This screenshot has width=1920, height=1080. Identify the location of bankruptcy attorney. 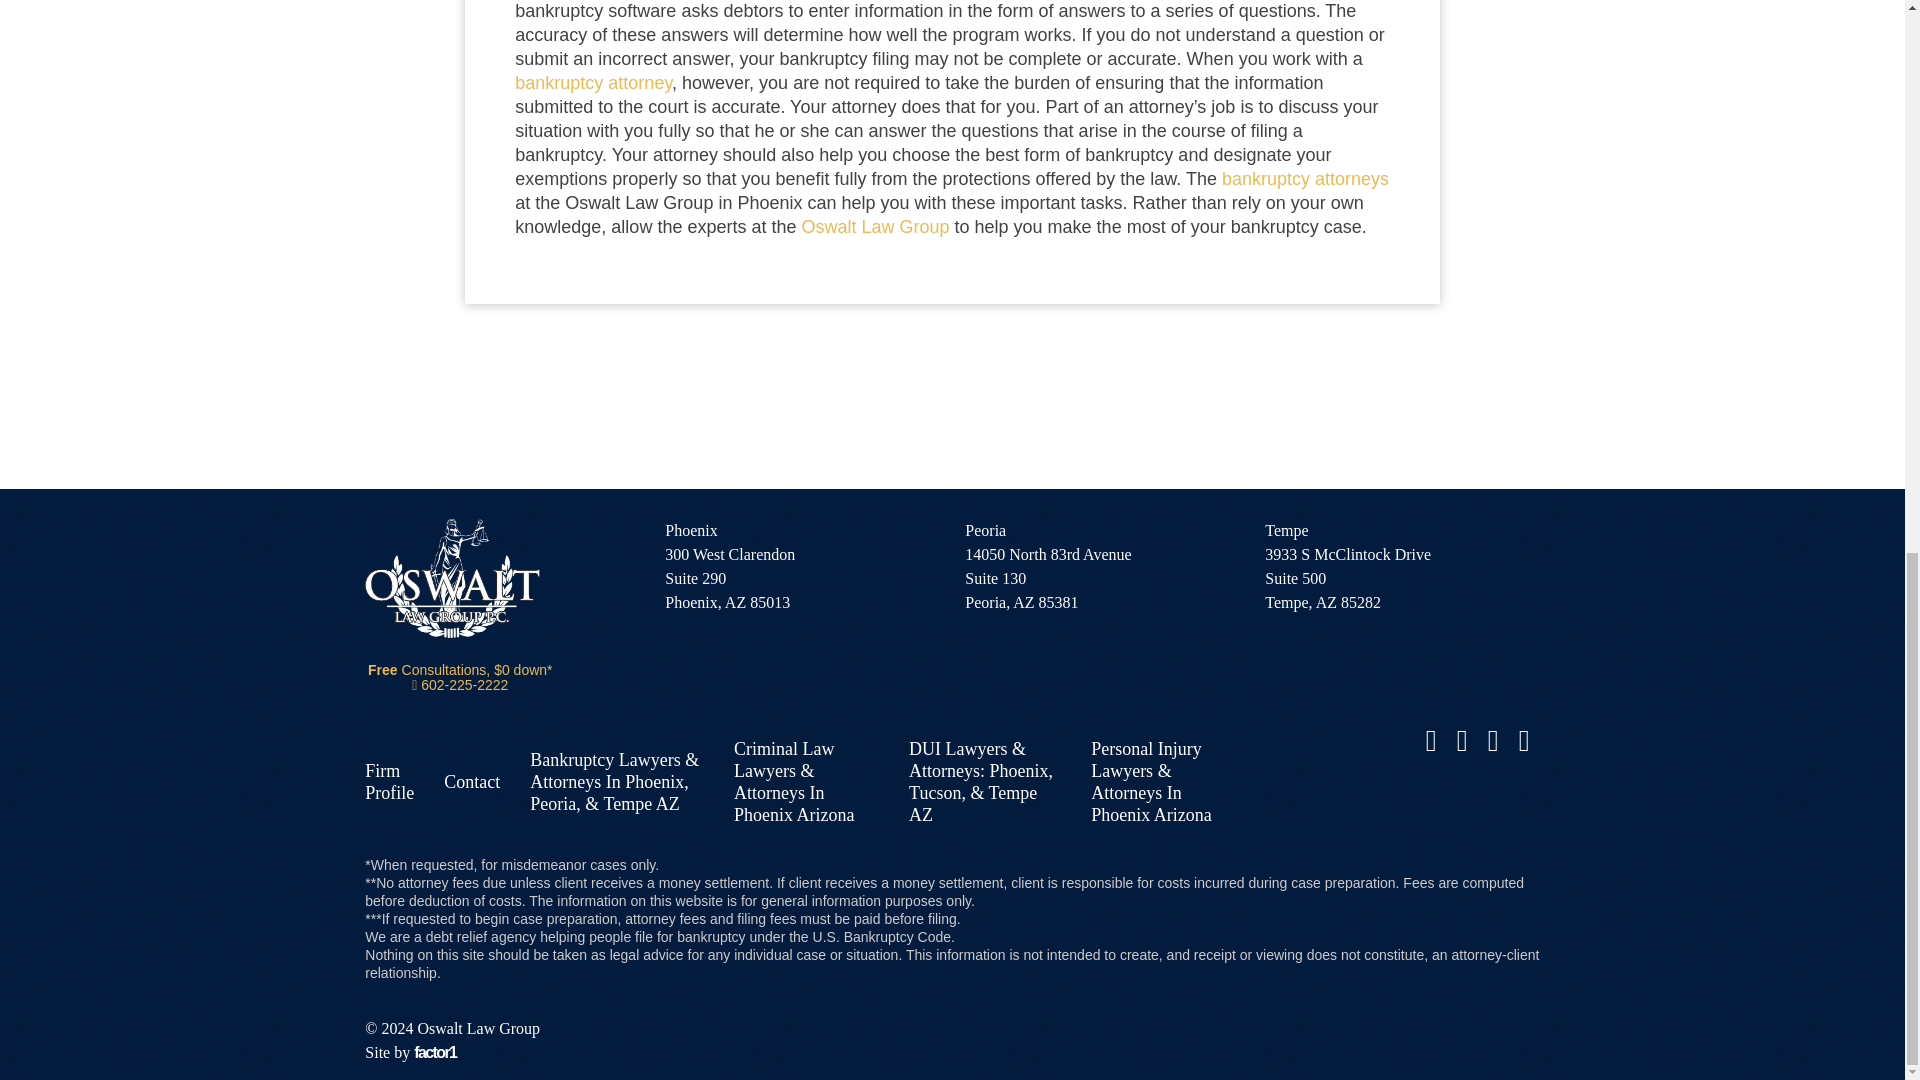
(593, 82).